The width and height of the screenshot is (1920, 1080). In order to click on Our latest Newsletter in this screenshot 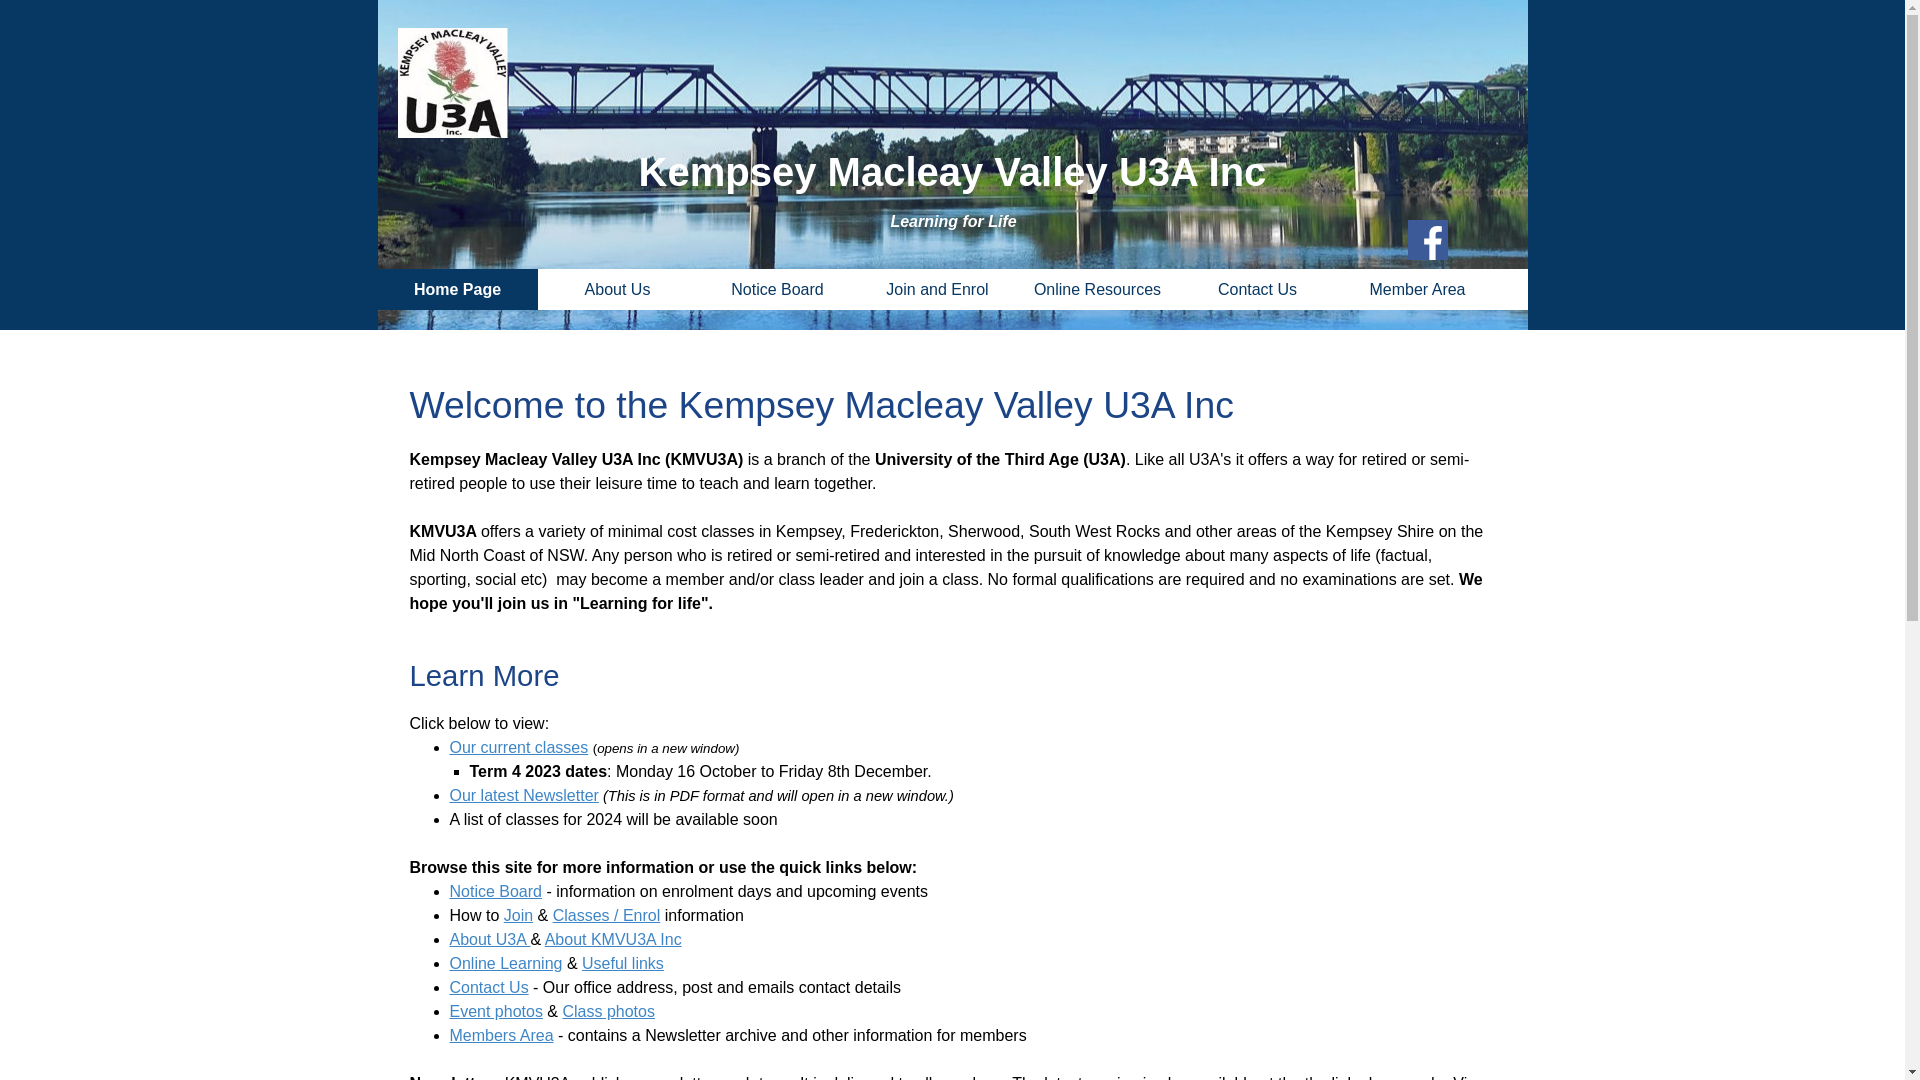, I will do `click(524, 796)`.